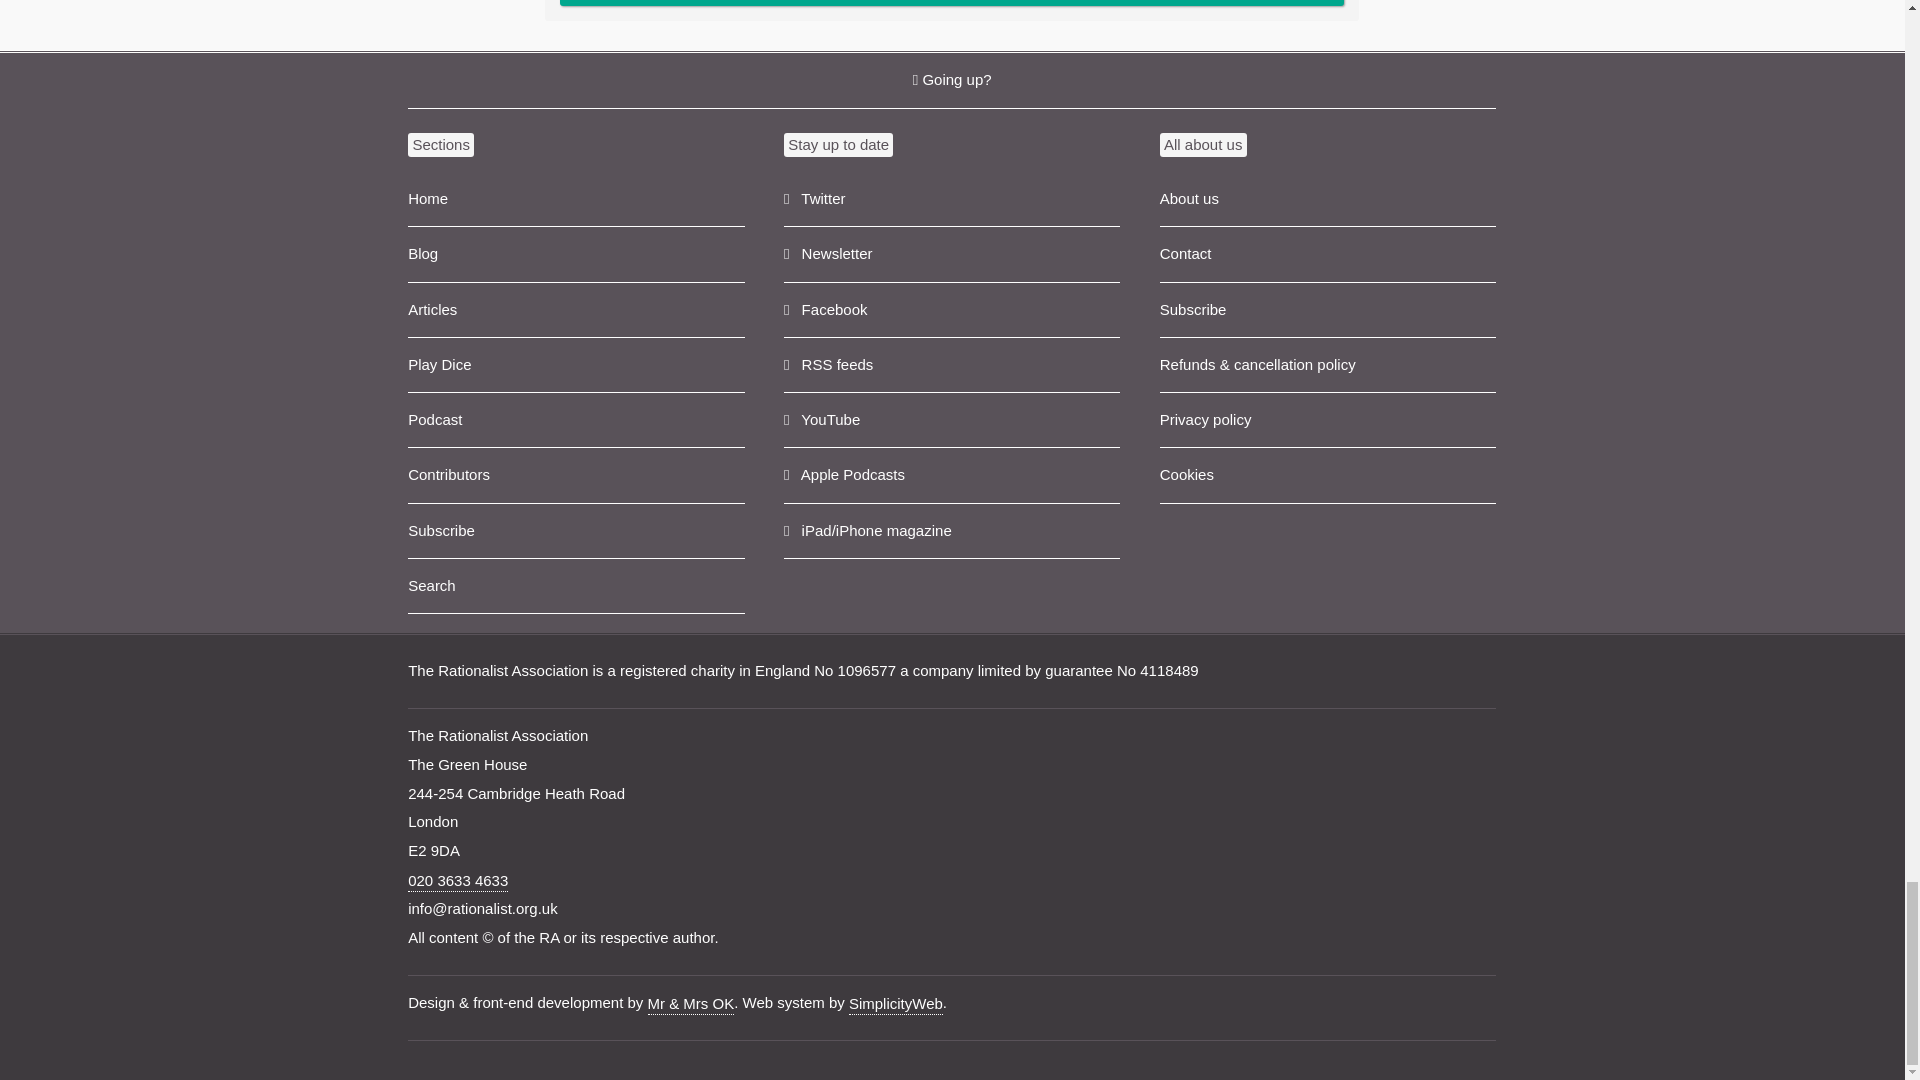 Image resolution: width=1920 pixels, height=1080 pixels. What do you see at coordinates (1327, 198) in the screenshot?
I see `About us` at bounding box center [1327, 198].